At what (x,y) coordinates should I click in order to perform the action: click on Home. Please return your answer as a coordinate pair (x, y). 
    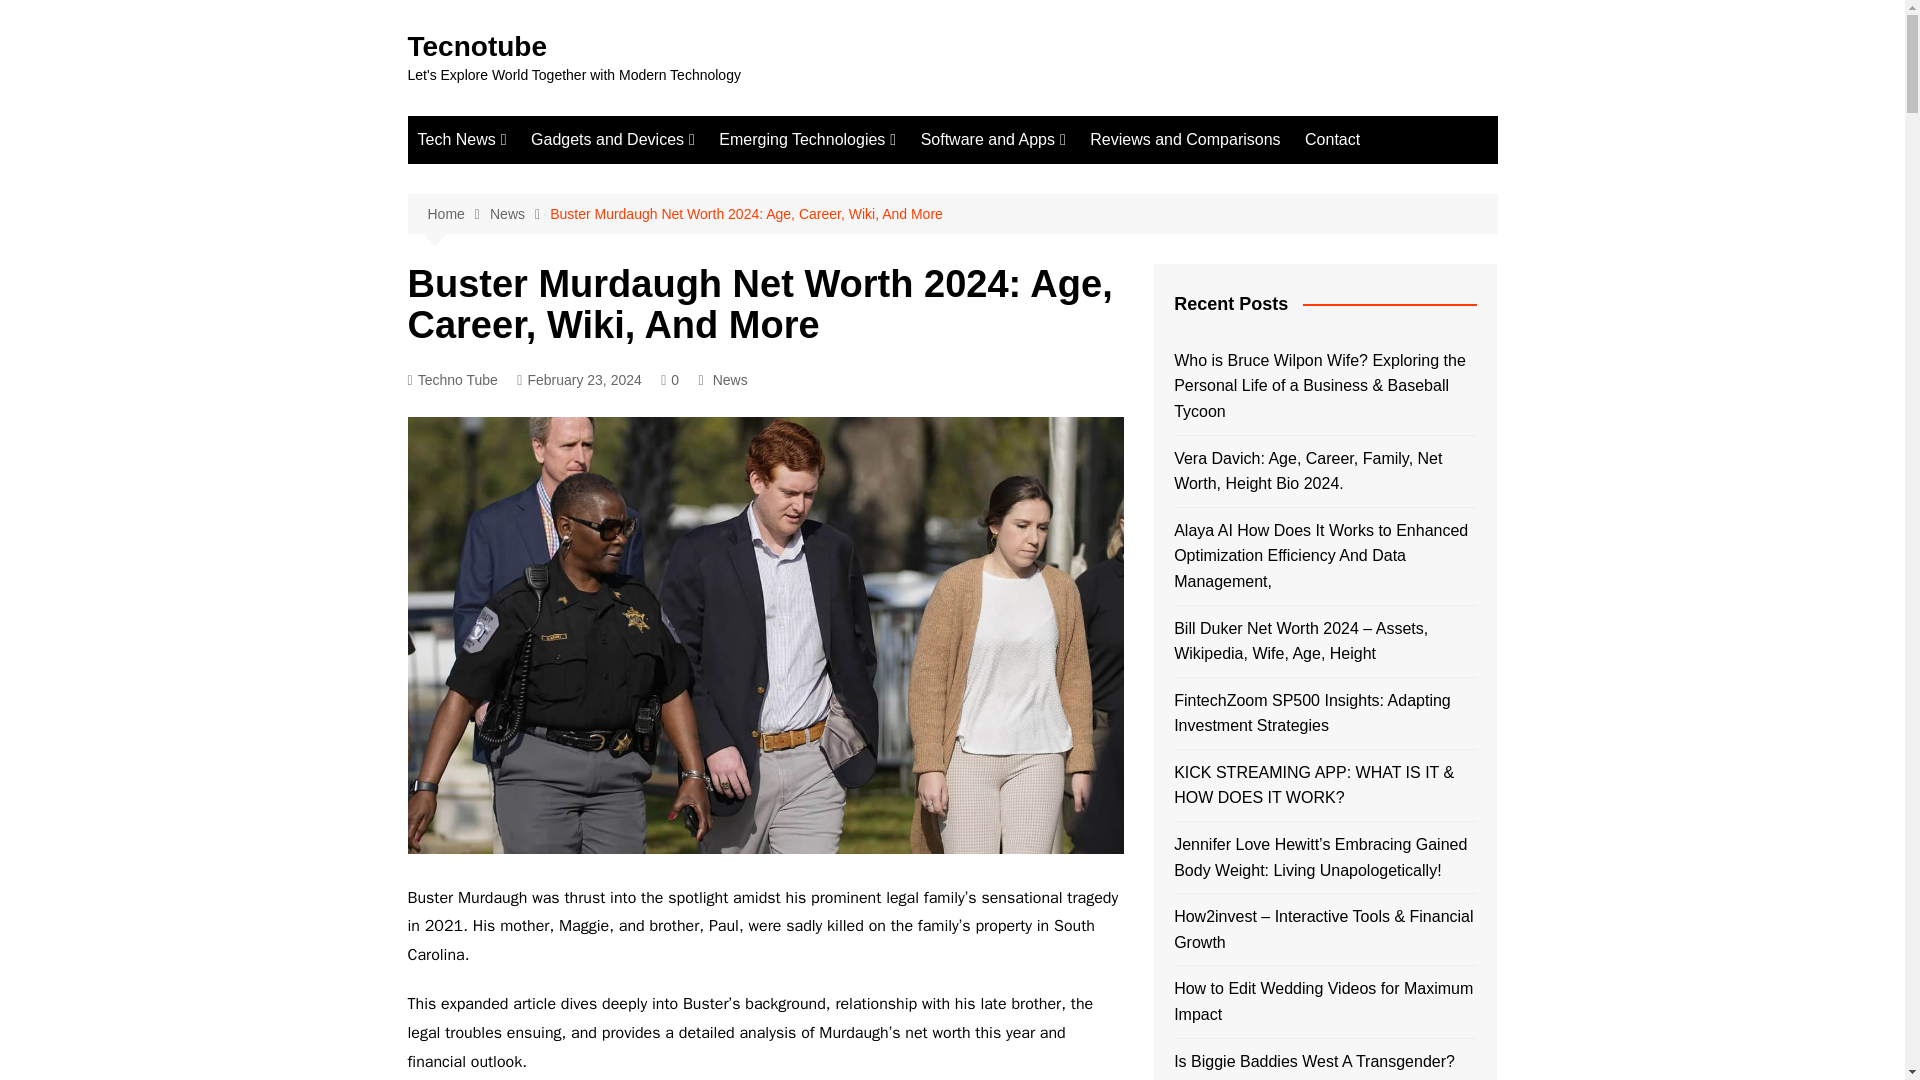
    Looking at the image, I should click on (458, 214).